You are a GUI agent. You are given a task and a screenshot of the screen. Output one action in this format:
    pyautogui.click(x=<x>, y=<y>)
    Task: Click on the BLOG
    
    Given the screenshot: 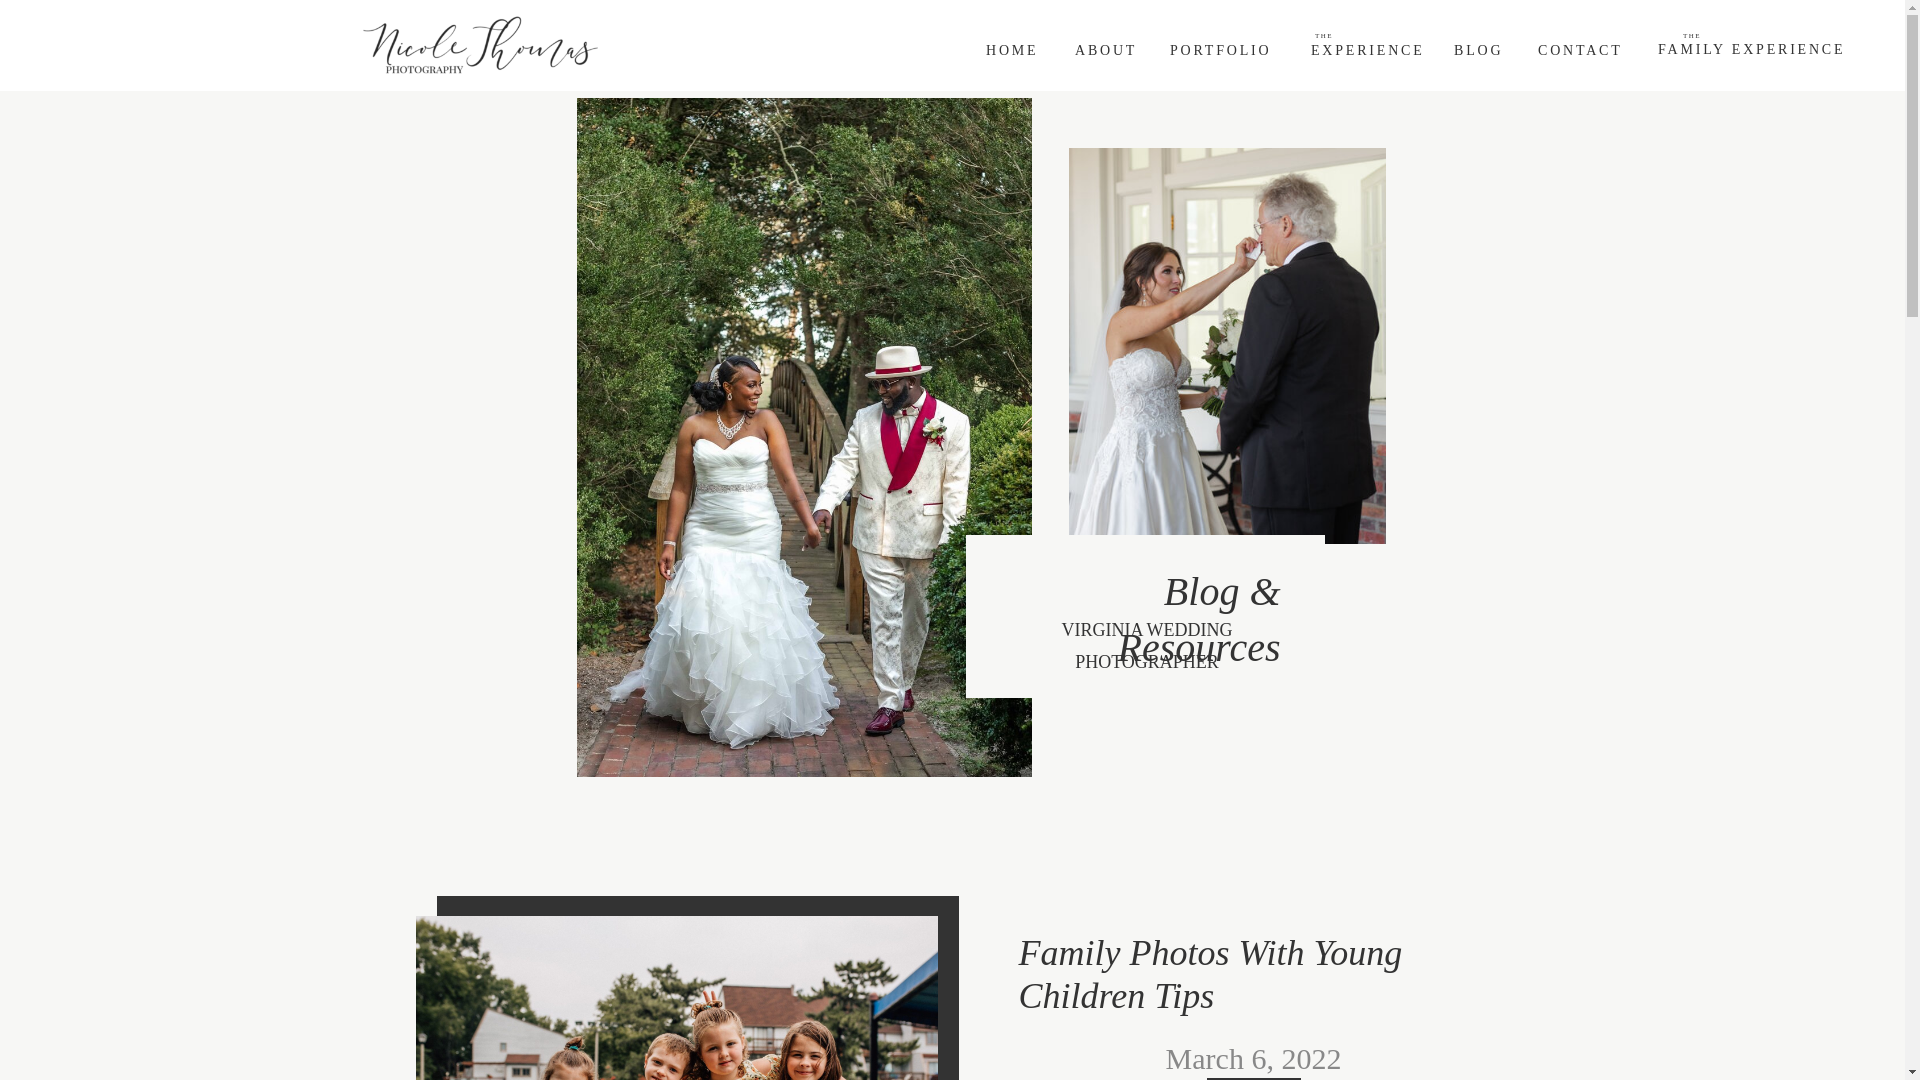 What is the action you would take?
    pyautogui.click(x=1478, y=48)
    